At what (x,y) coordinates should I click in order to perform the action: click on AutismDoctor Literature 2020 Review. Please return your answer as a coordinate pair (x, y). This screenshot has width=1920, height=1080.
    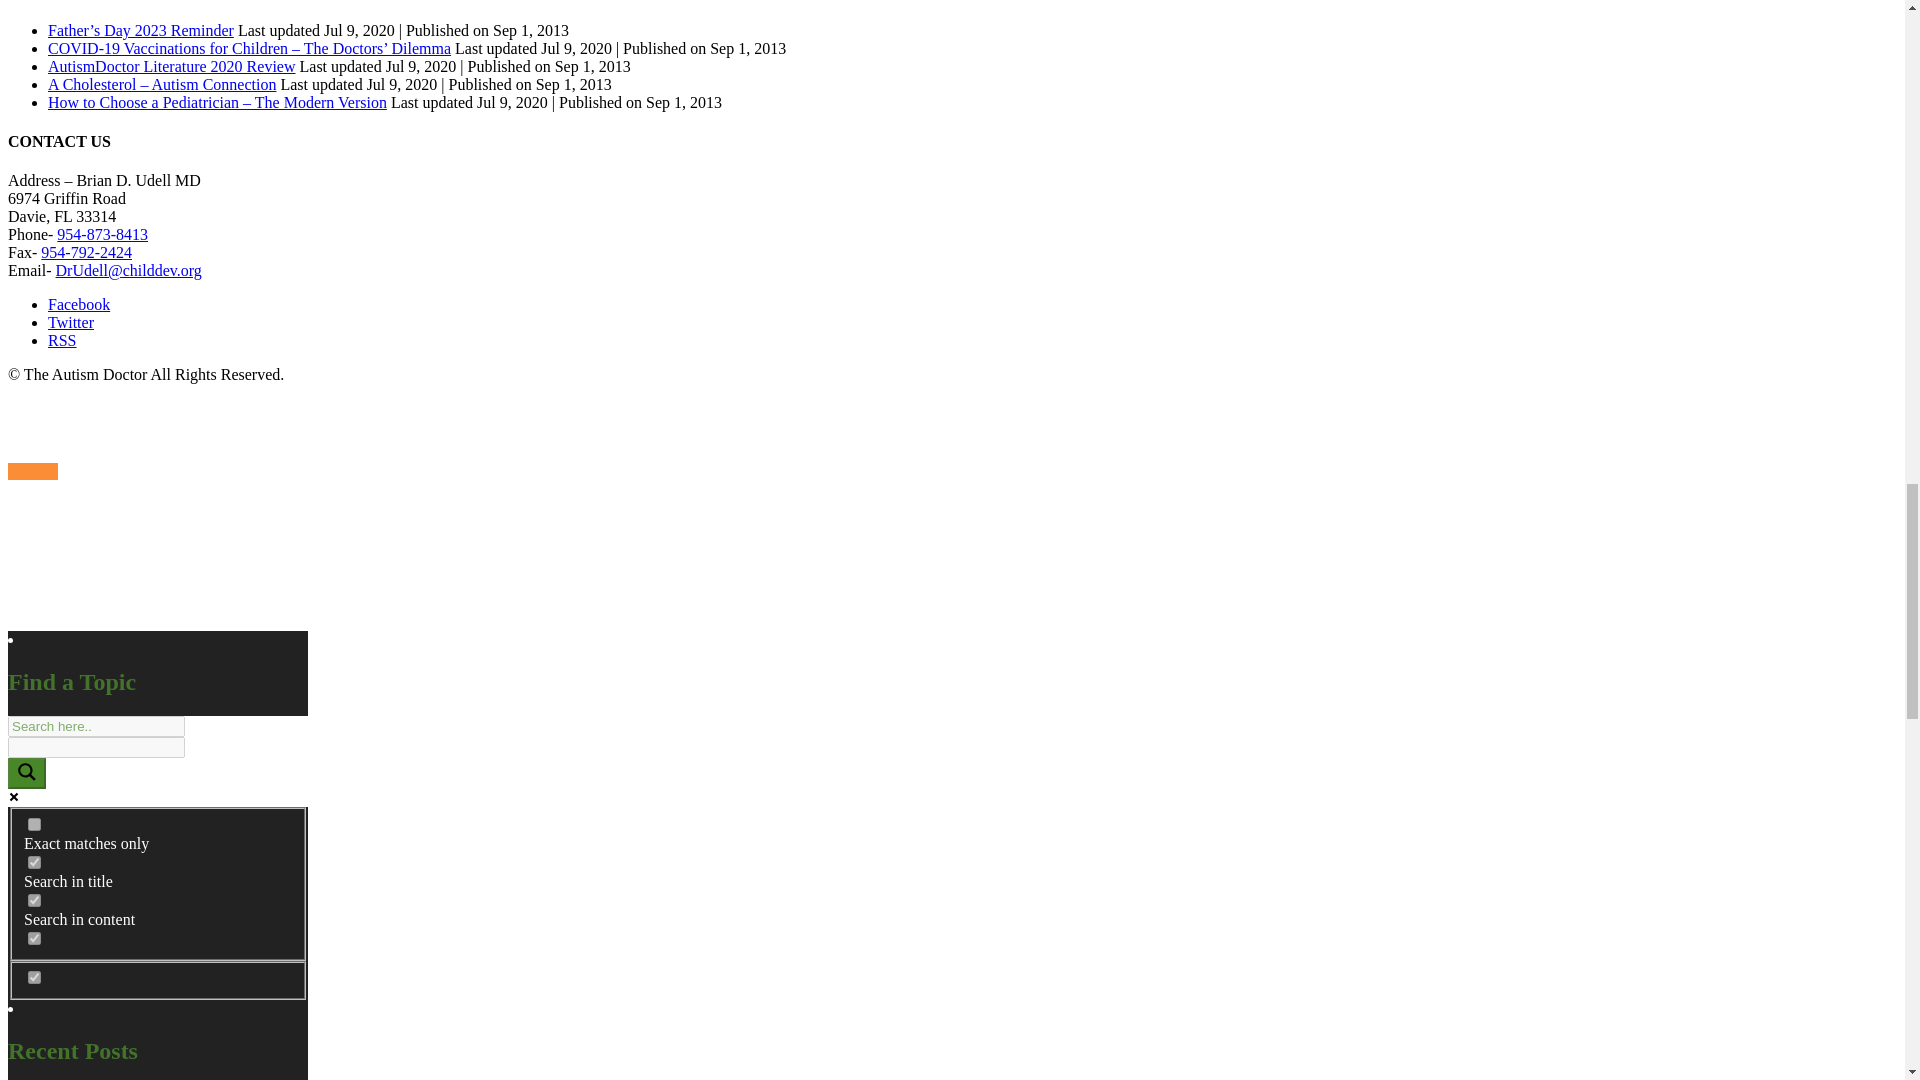
    Looking at the image, I should click on (172, 66).